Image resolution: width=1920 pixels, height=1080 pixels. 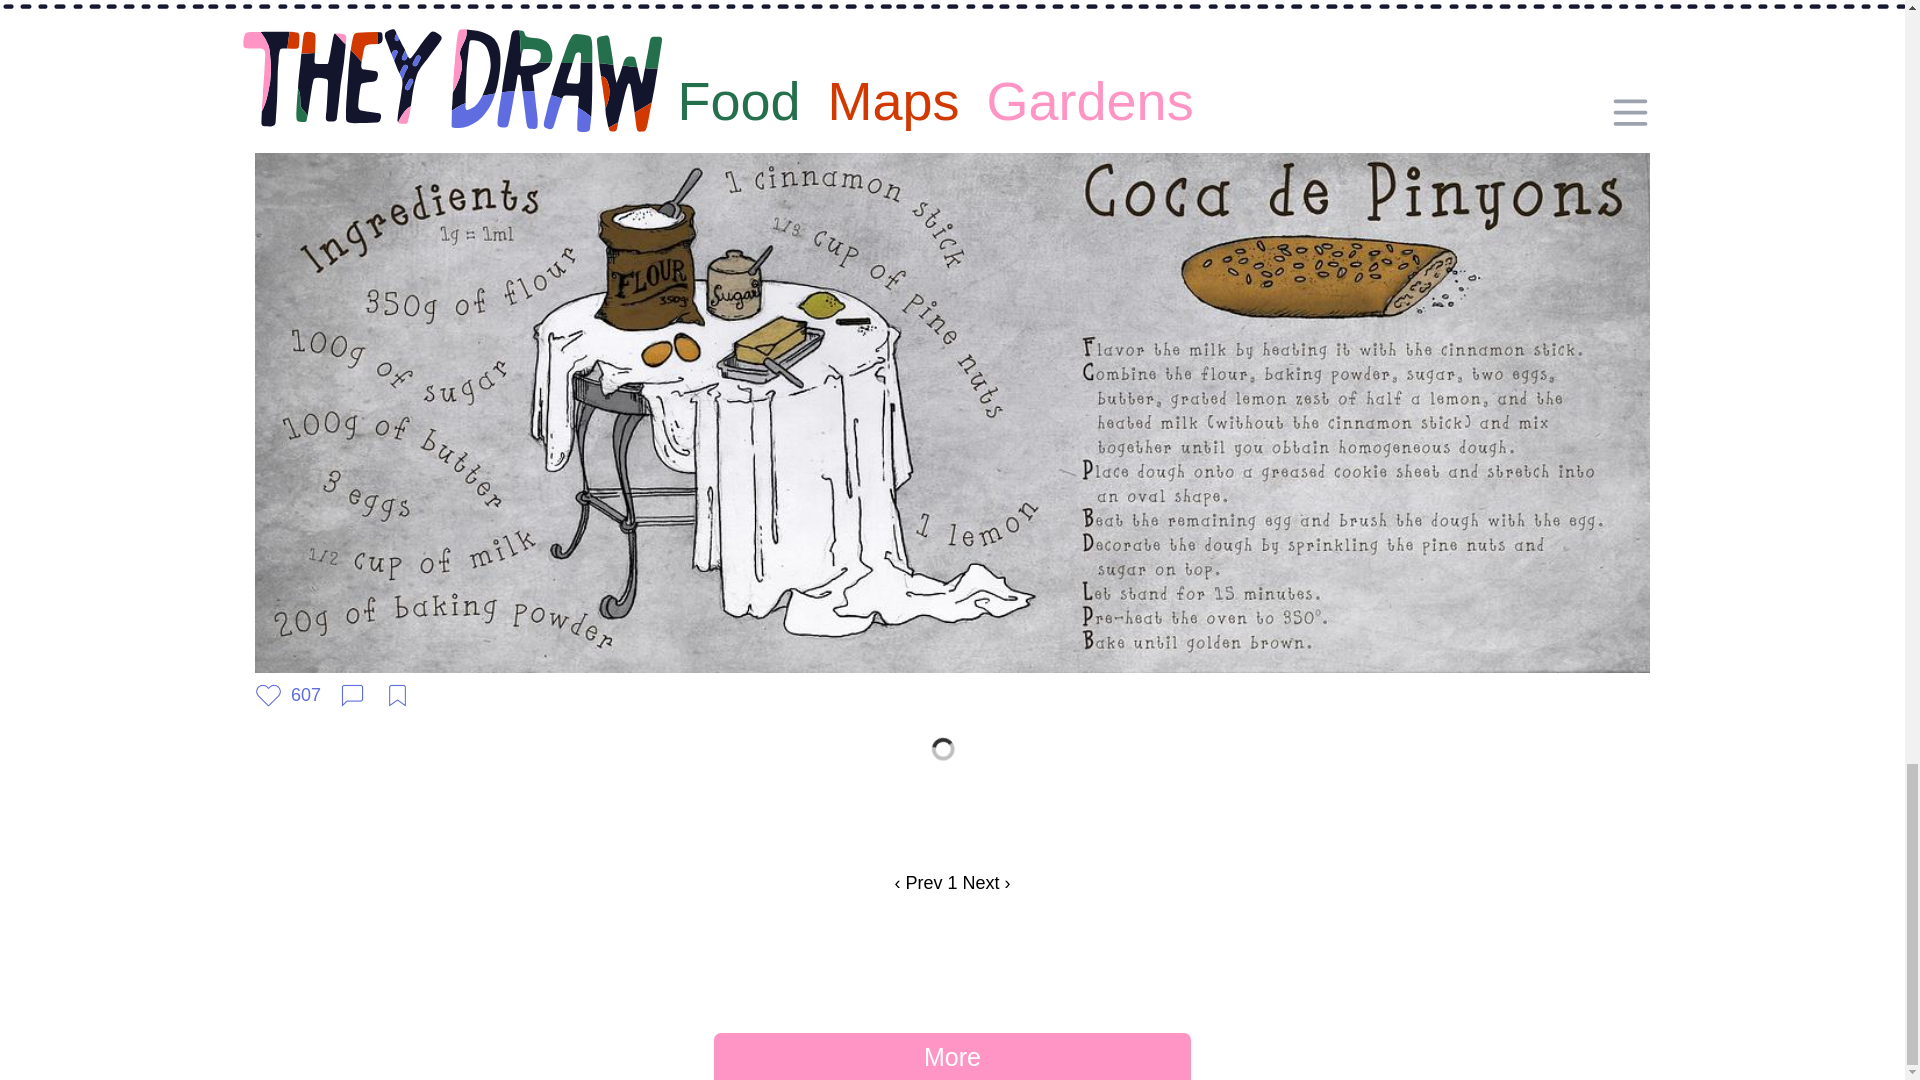 What do you see at coordinates (288, 28) in the screenshot?
I see `198` at bounding box center [288, 28].